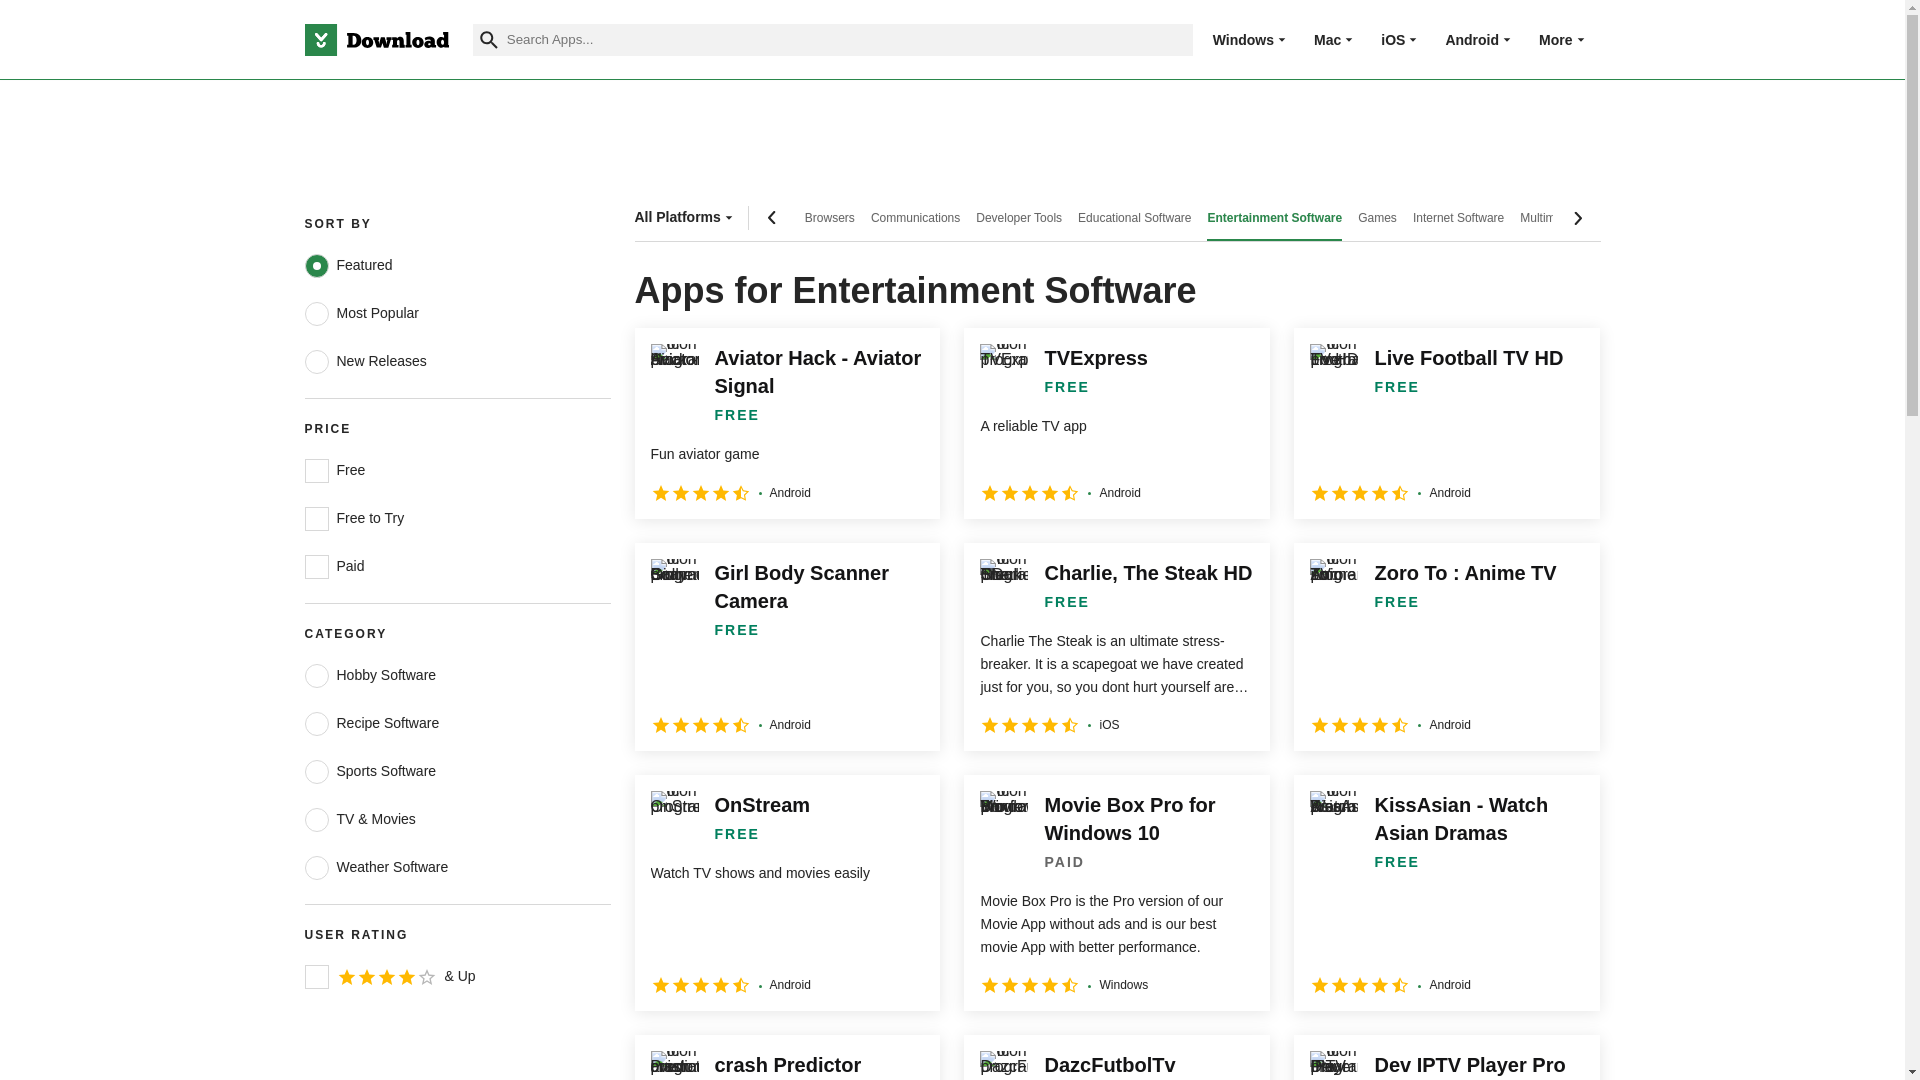 The image size is (1920, 1080). I want to click on home-food-cooking, so click(316, 723).